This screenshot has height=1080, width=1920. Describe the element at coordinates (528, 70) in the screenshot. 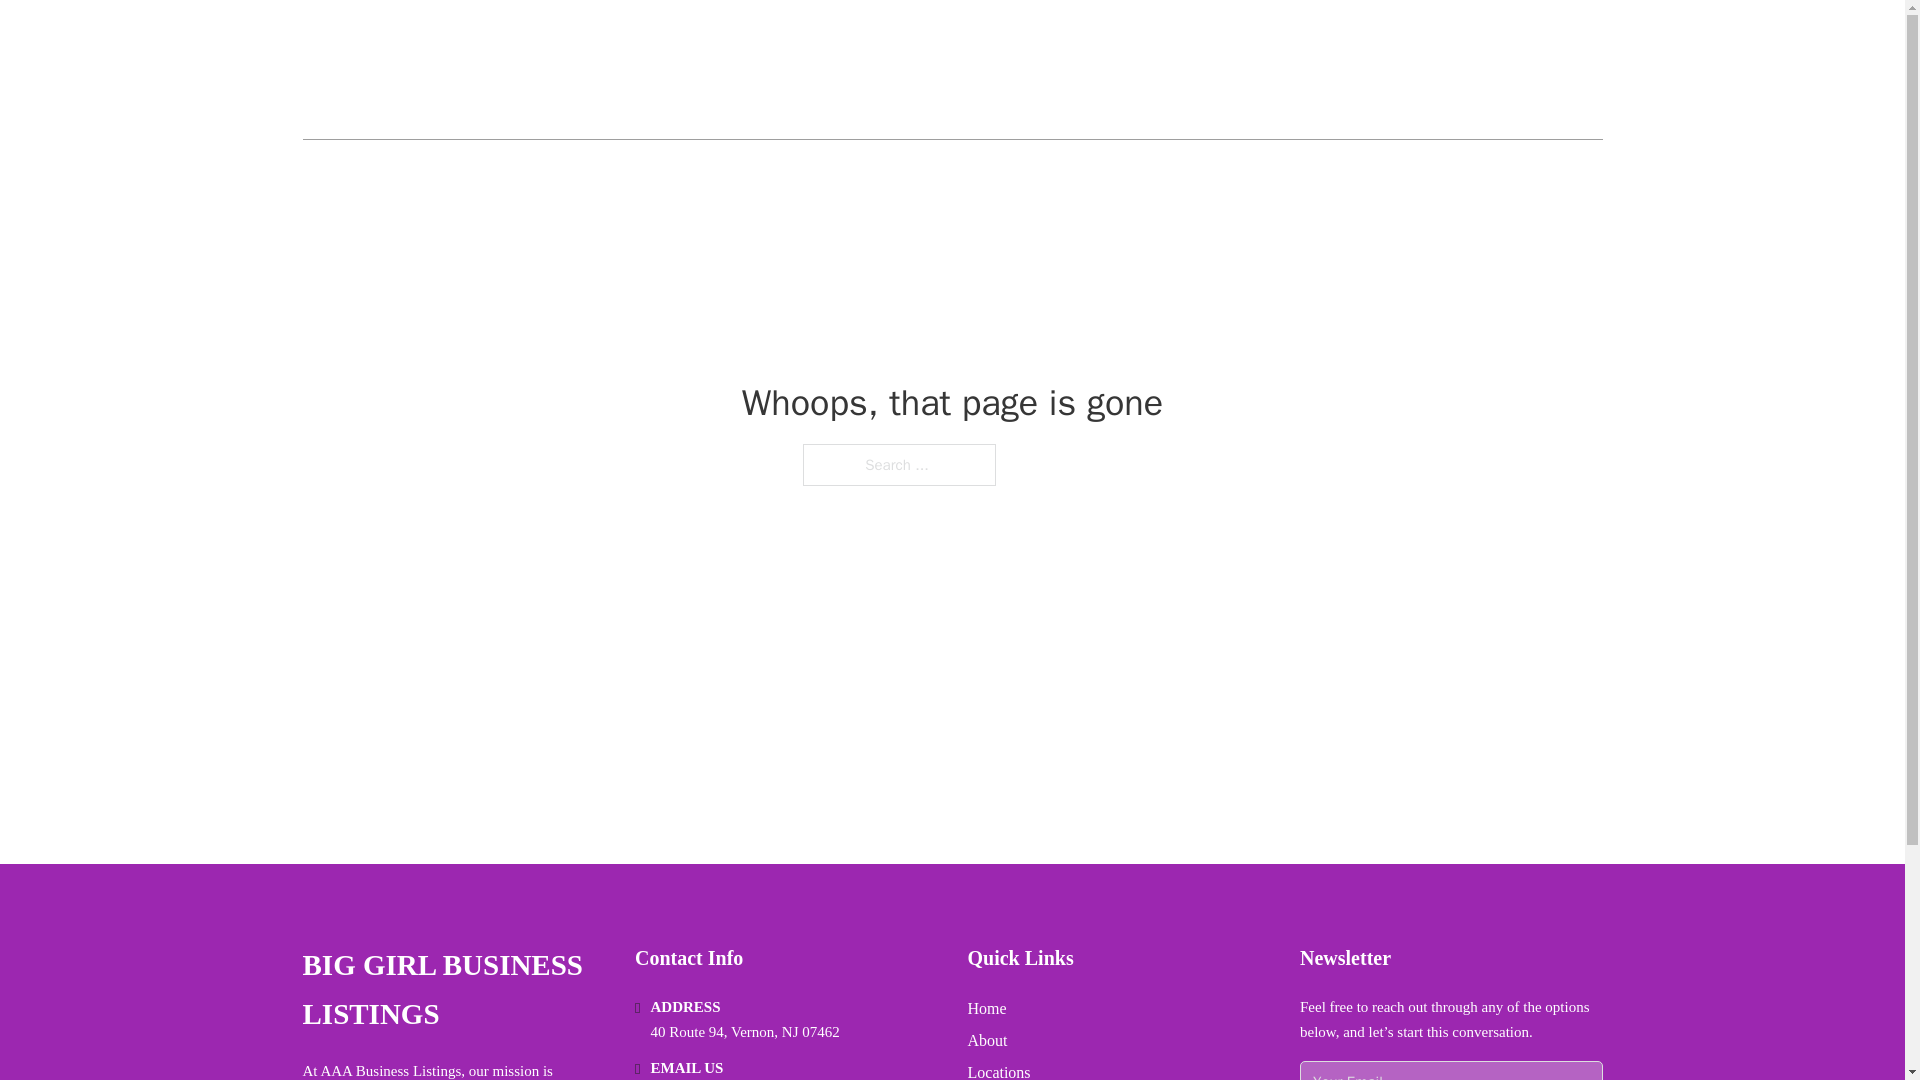

I see `BIG GIRL BUSINESS LISTINGS` at that location.